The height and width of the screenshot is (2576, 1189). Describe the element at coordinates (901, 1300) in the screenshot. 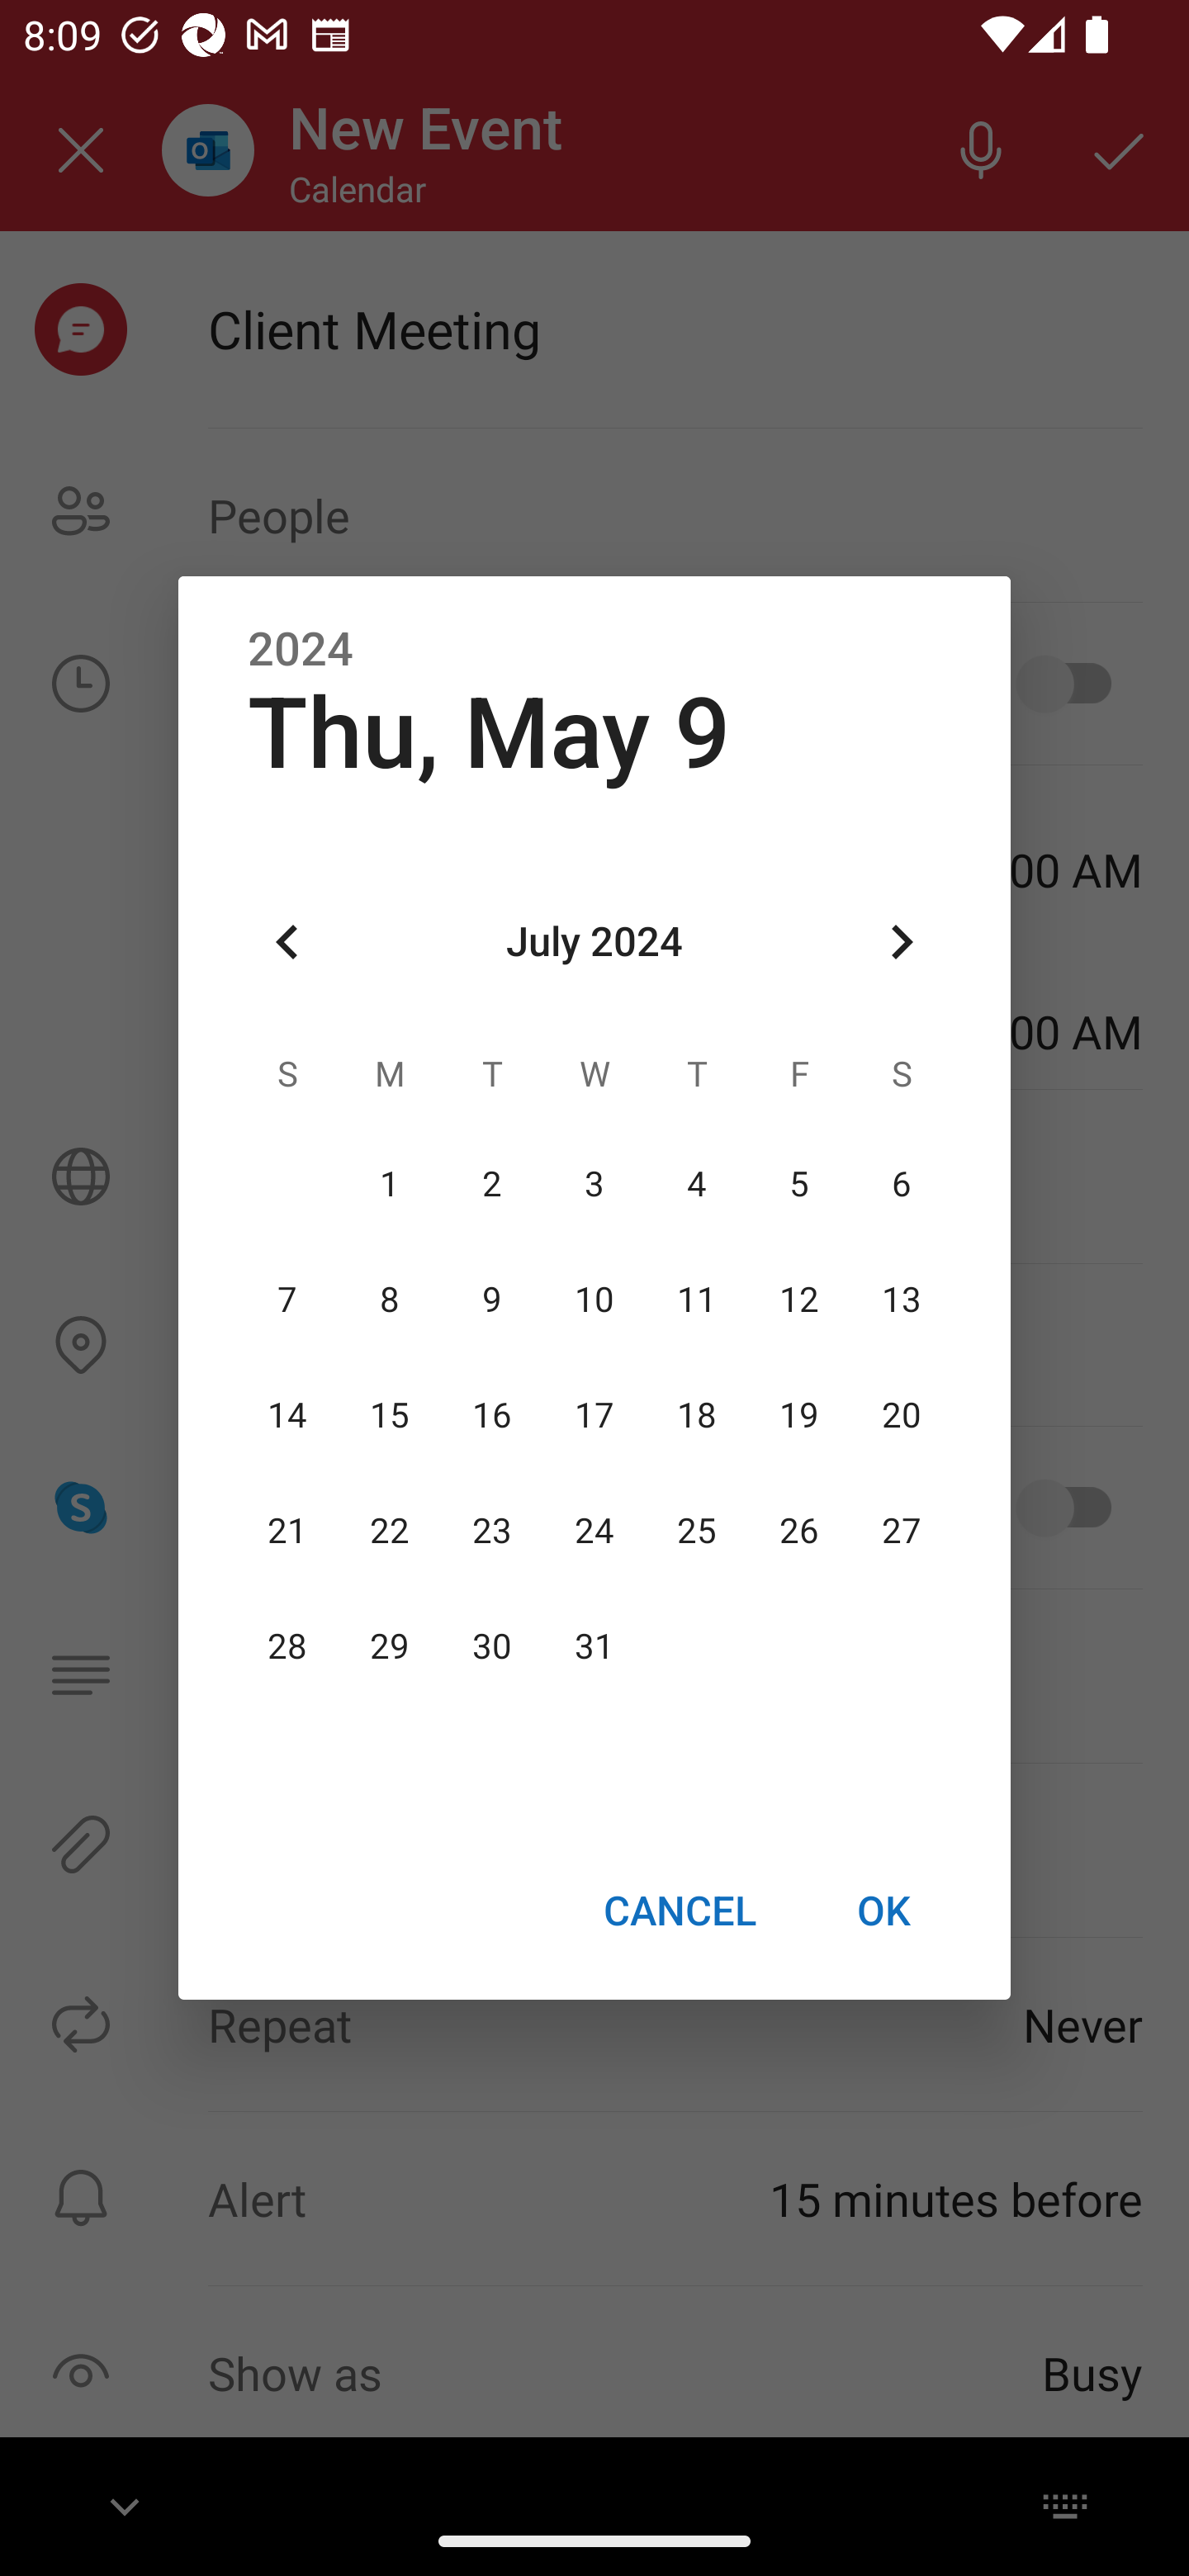

I see `13 13 July 2024` at that location.